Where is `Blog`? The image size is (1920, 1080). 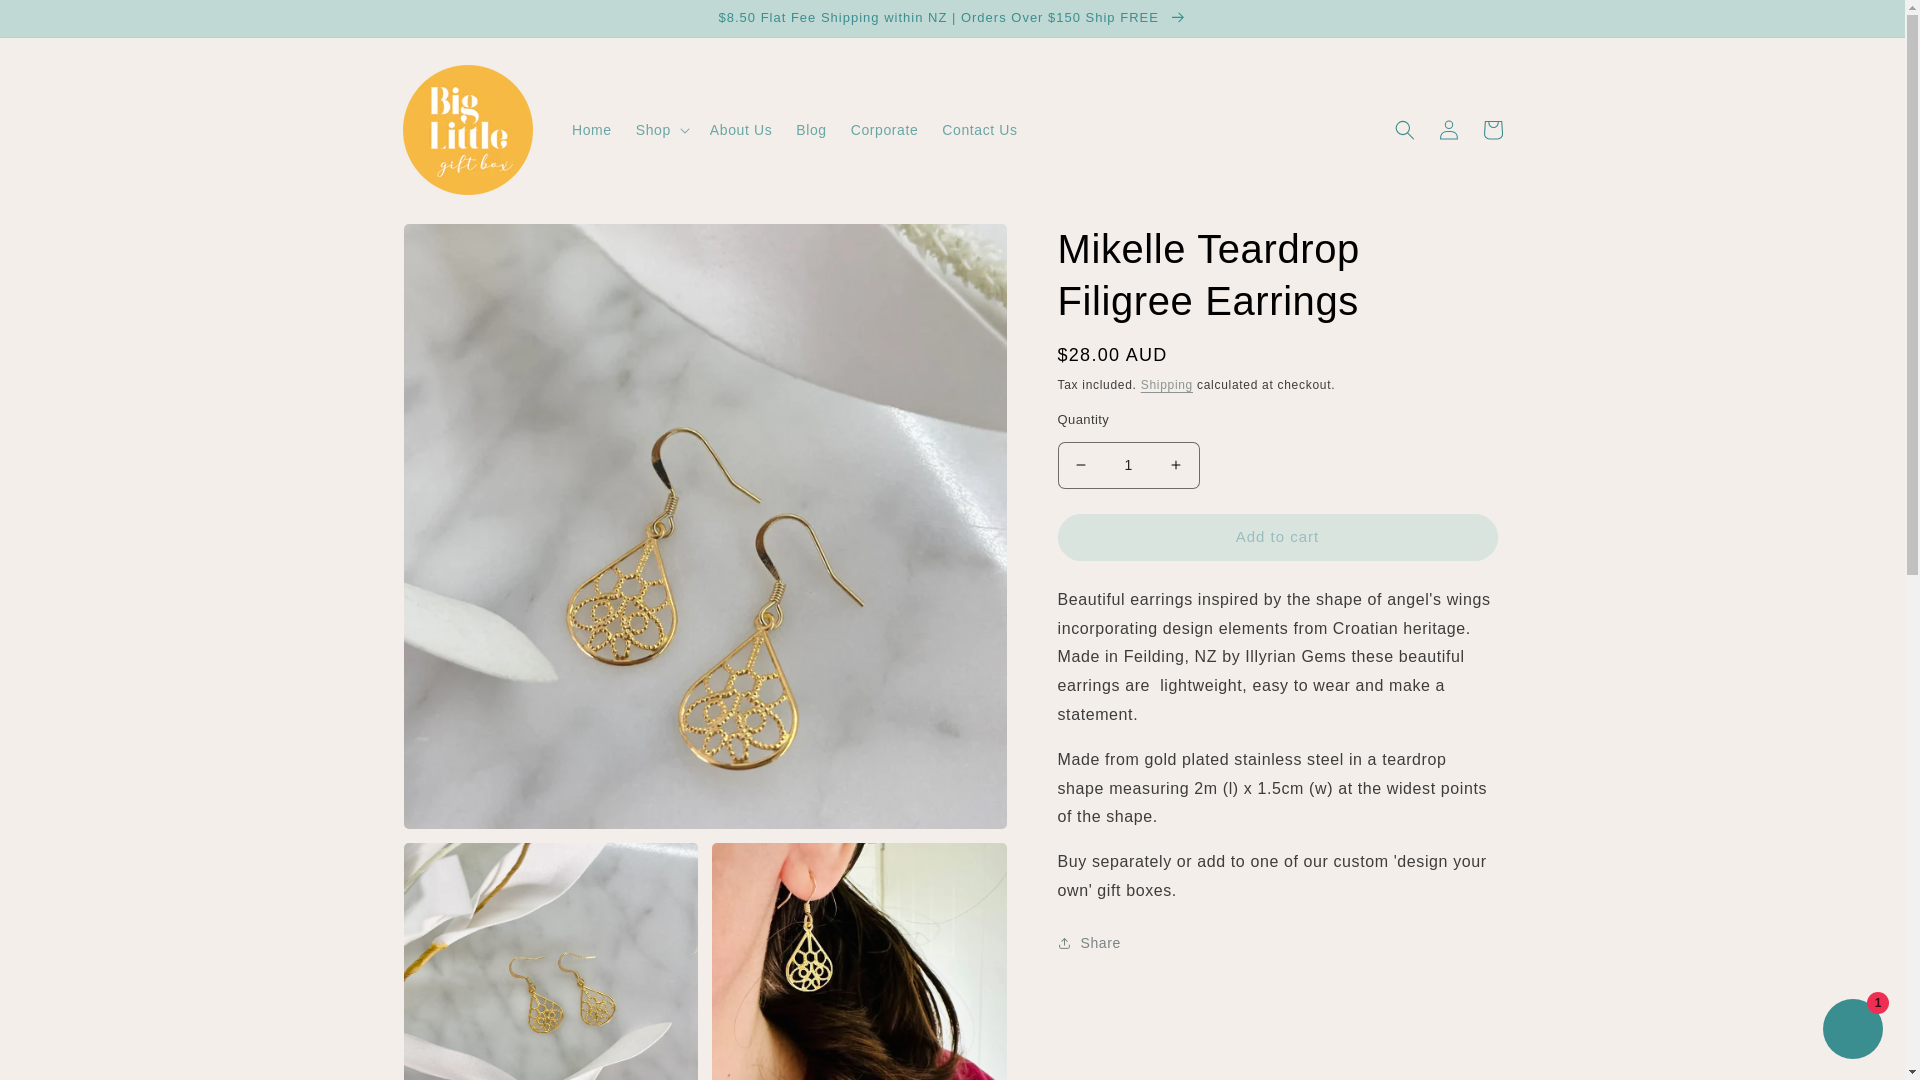 Blog is located at coordinates (810, 130).